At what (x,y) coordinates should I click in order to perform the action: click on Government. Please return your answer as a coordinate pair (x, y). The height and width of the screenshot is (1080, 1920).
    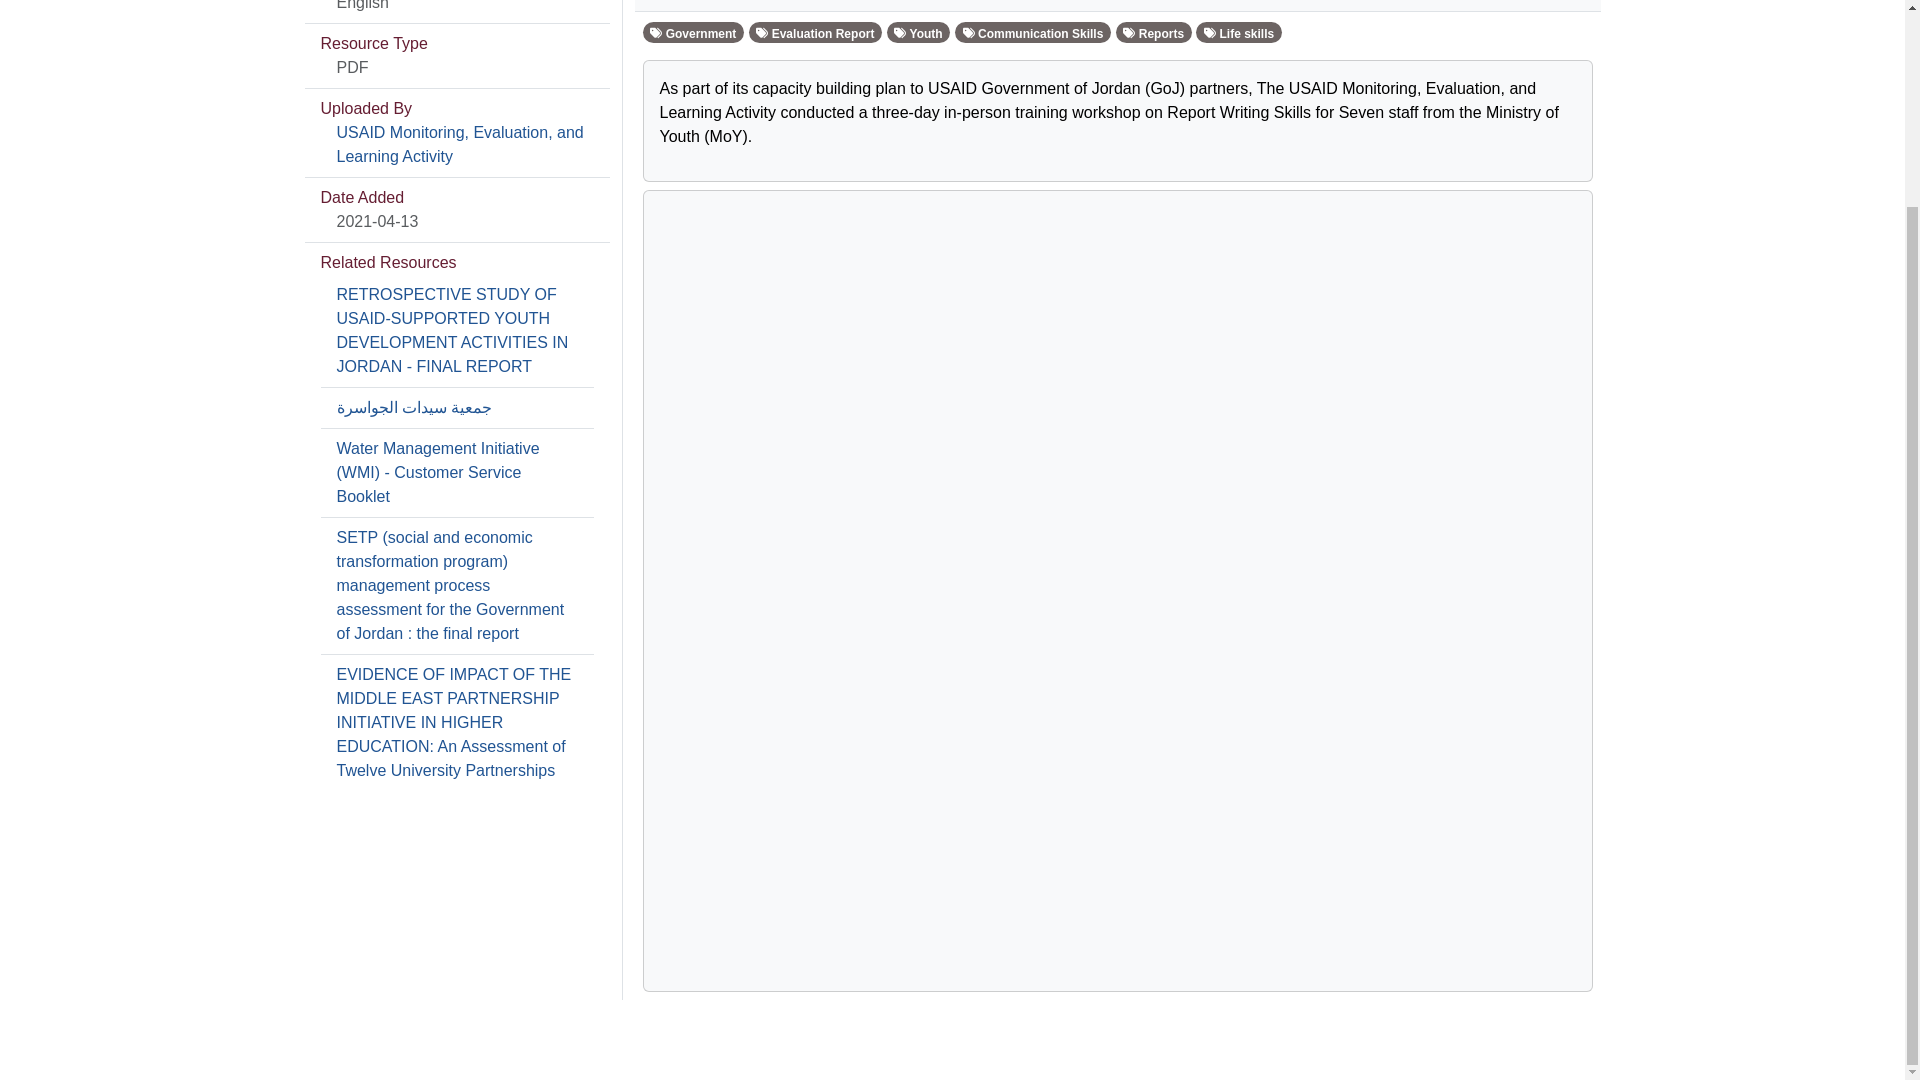
    Looking at the image, I should click on (692, 32).